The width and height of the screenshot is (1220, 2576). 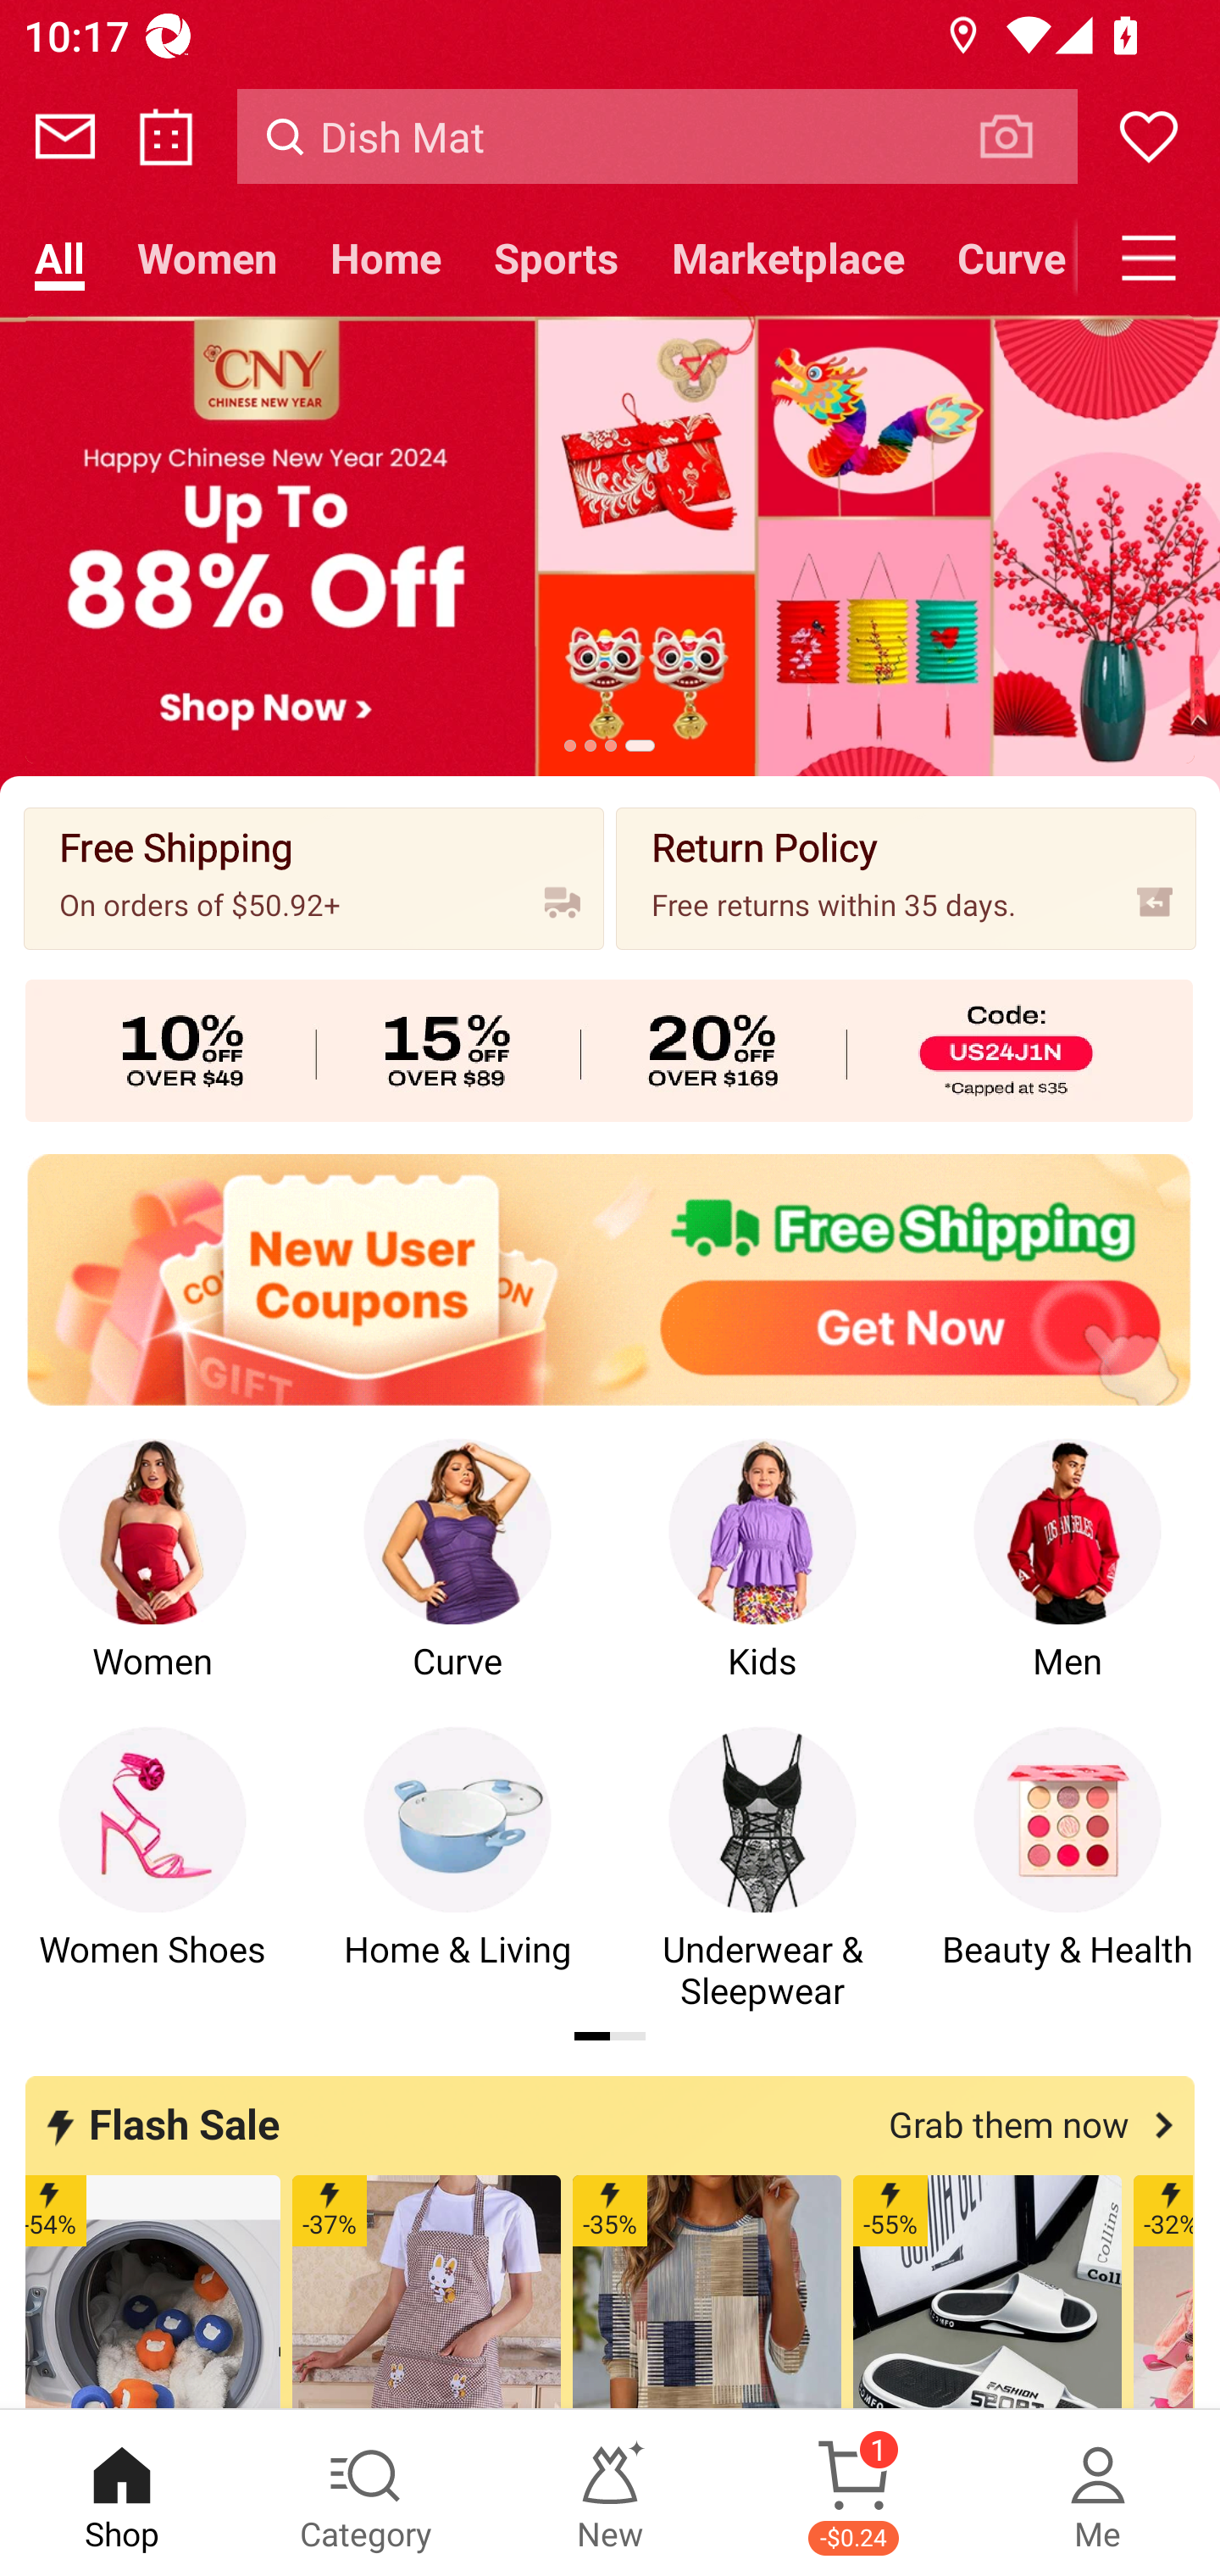 What do you see at coordinates (313, 878) in the screenshot?
I see `Free Shipping On orders of $50.92+` at bounding box center [313, 878].